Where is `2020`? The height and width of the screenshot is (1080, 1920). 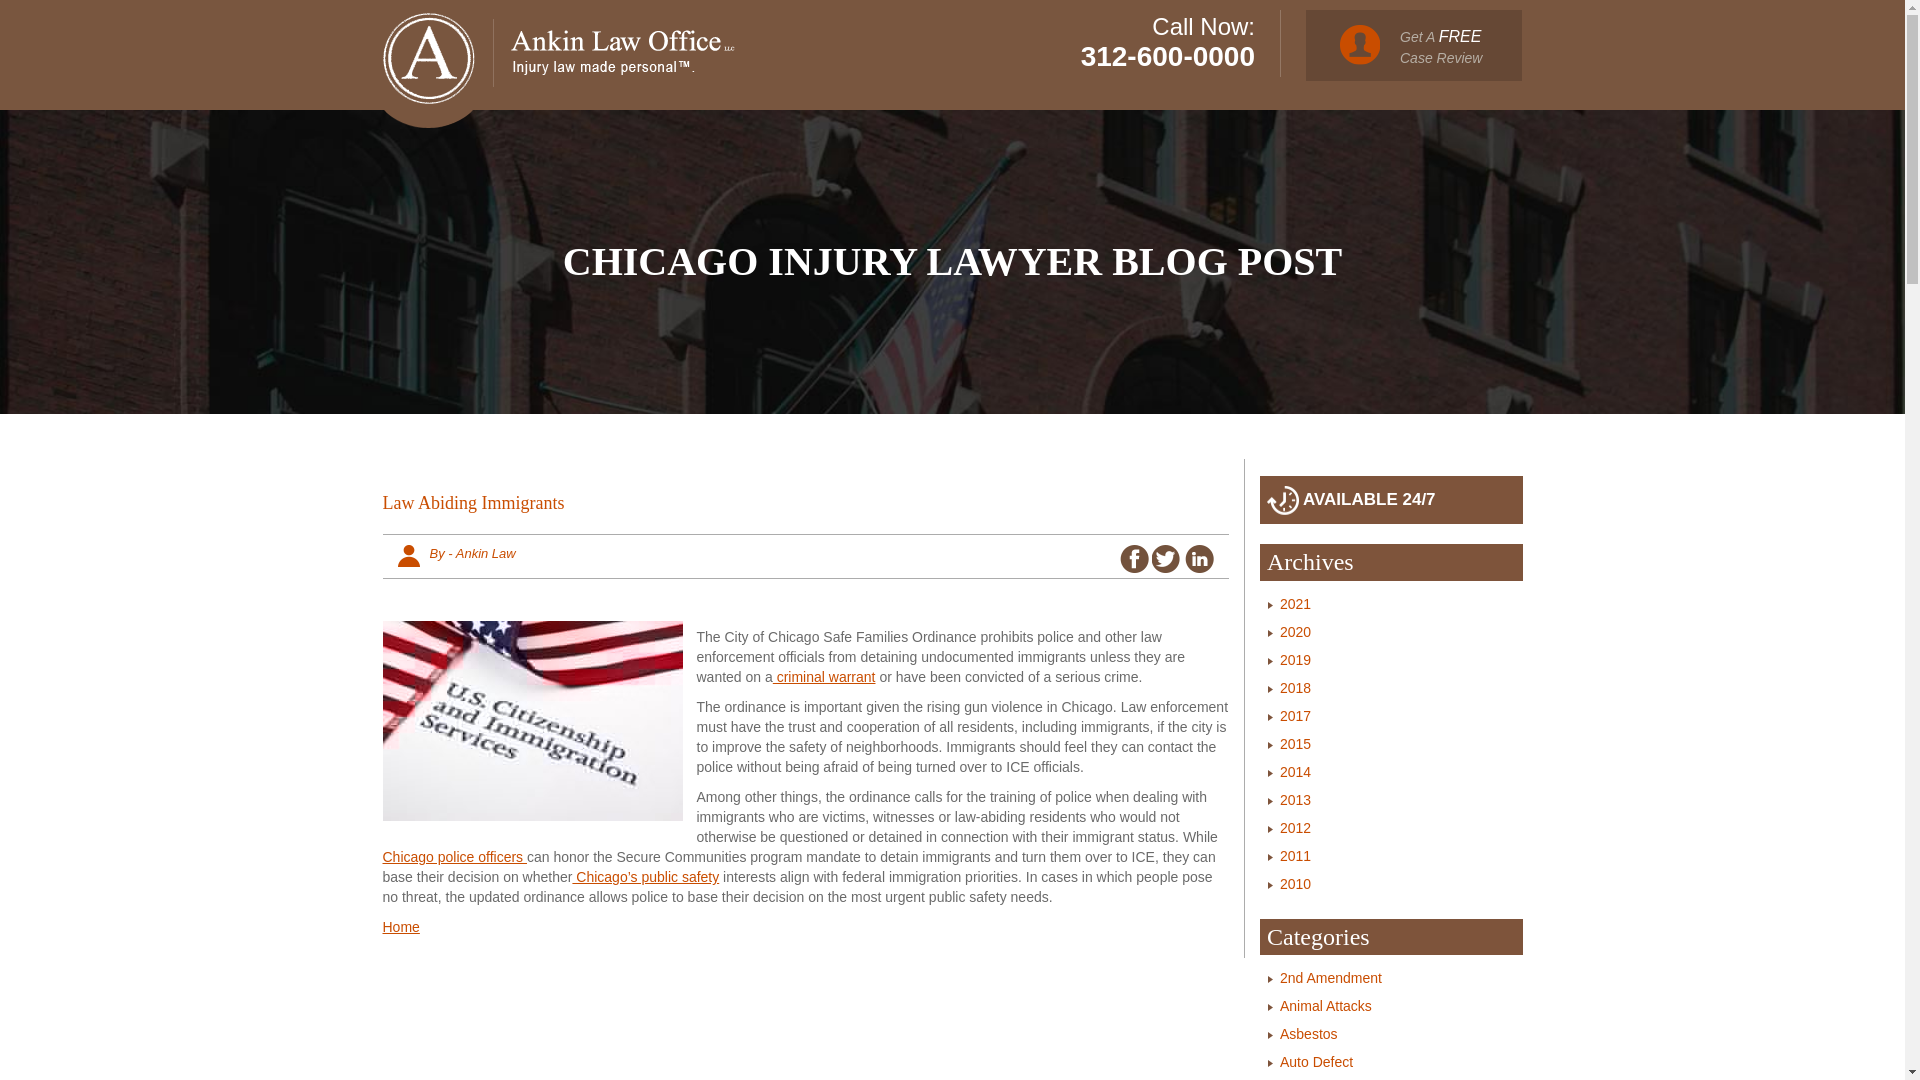
2020 is located at coordinates (805, 508).